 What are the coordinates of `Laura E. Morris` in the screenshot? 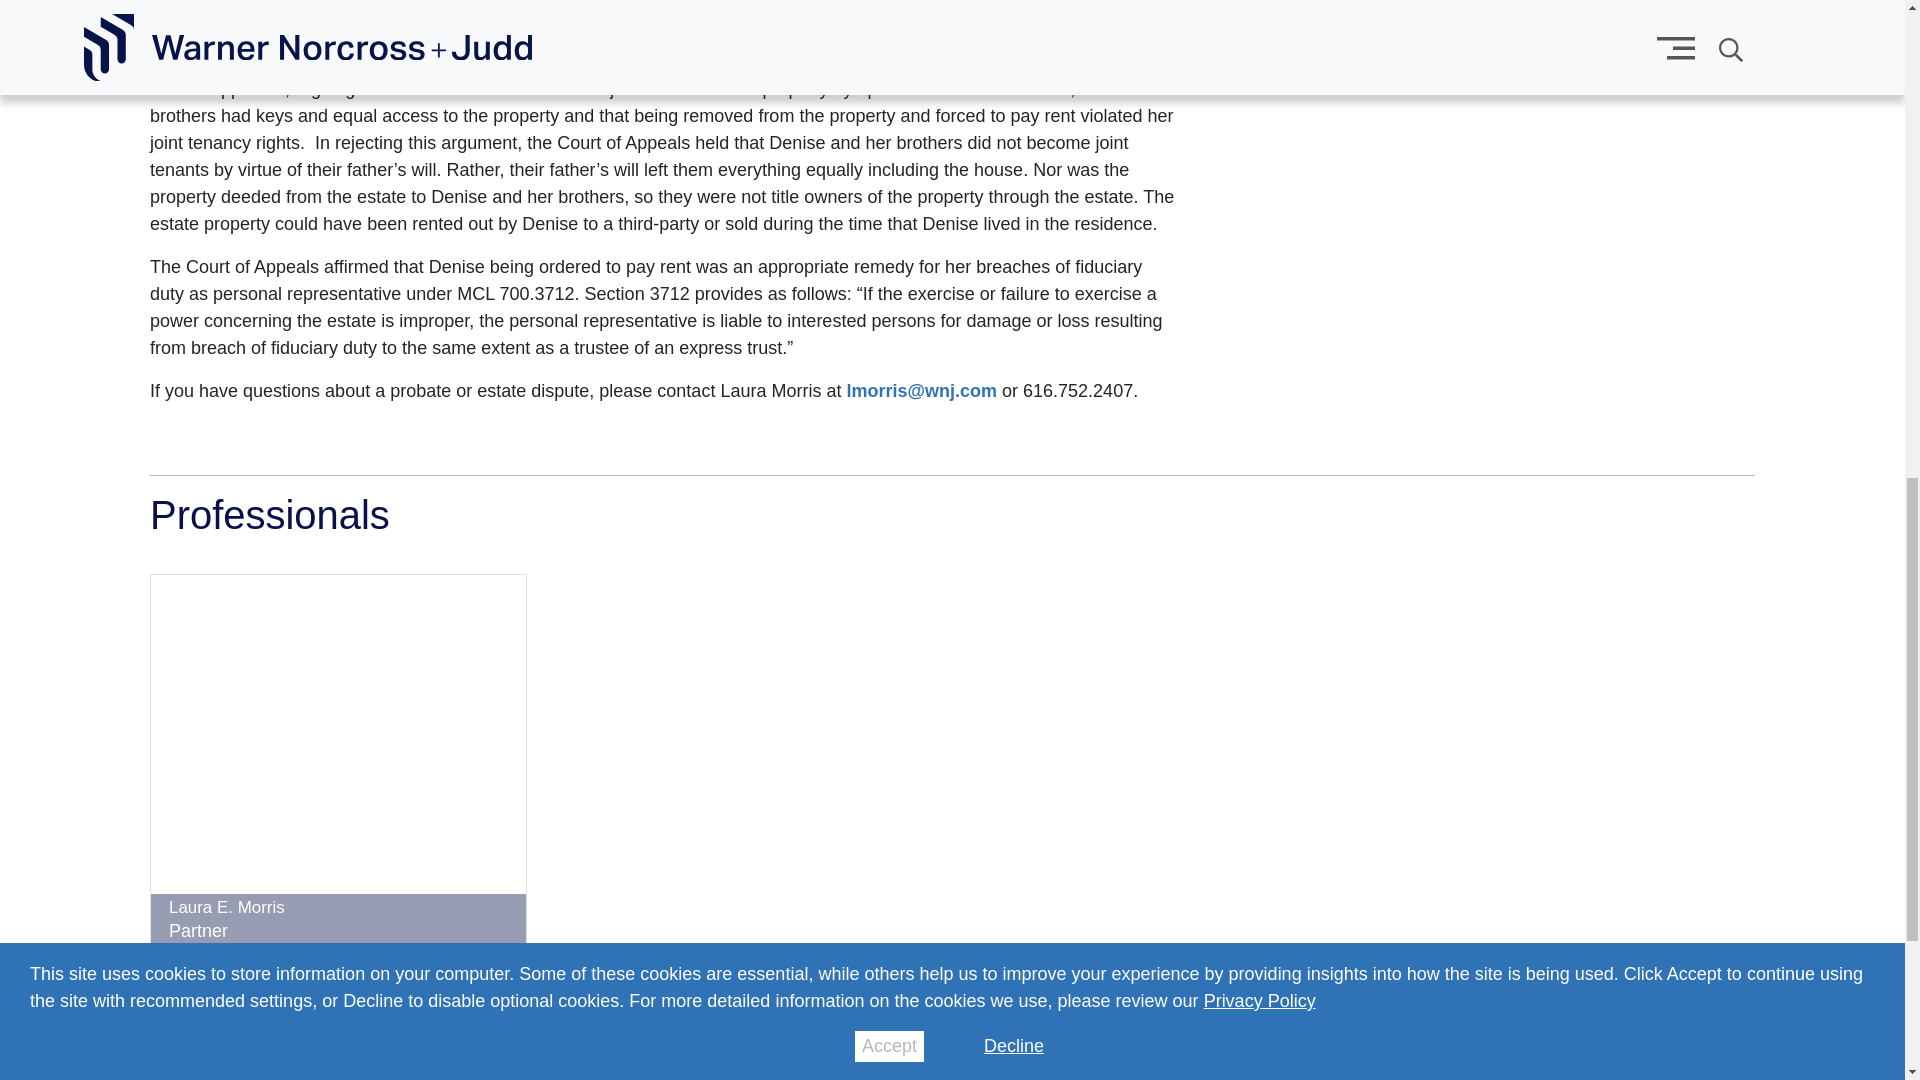 It's located at (226, 906).